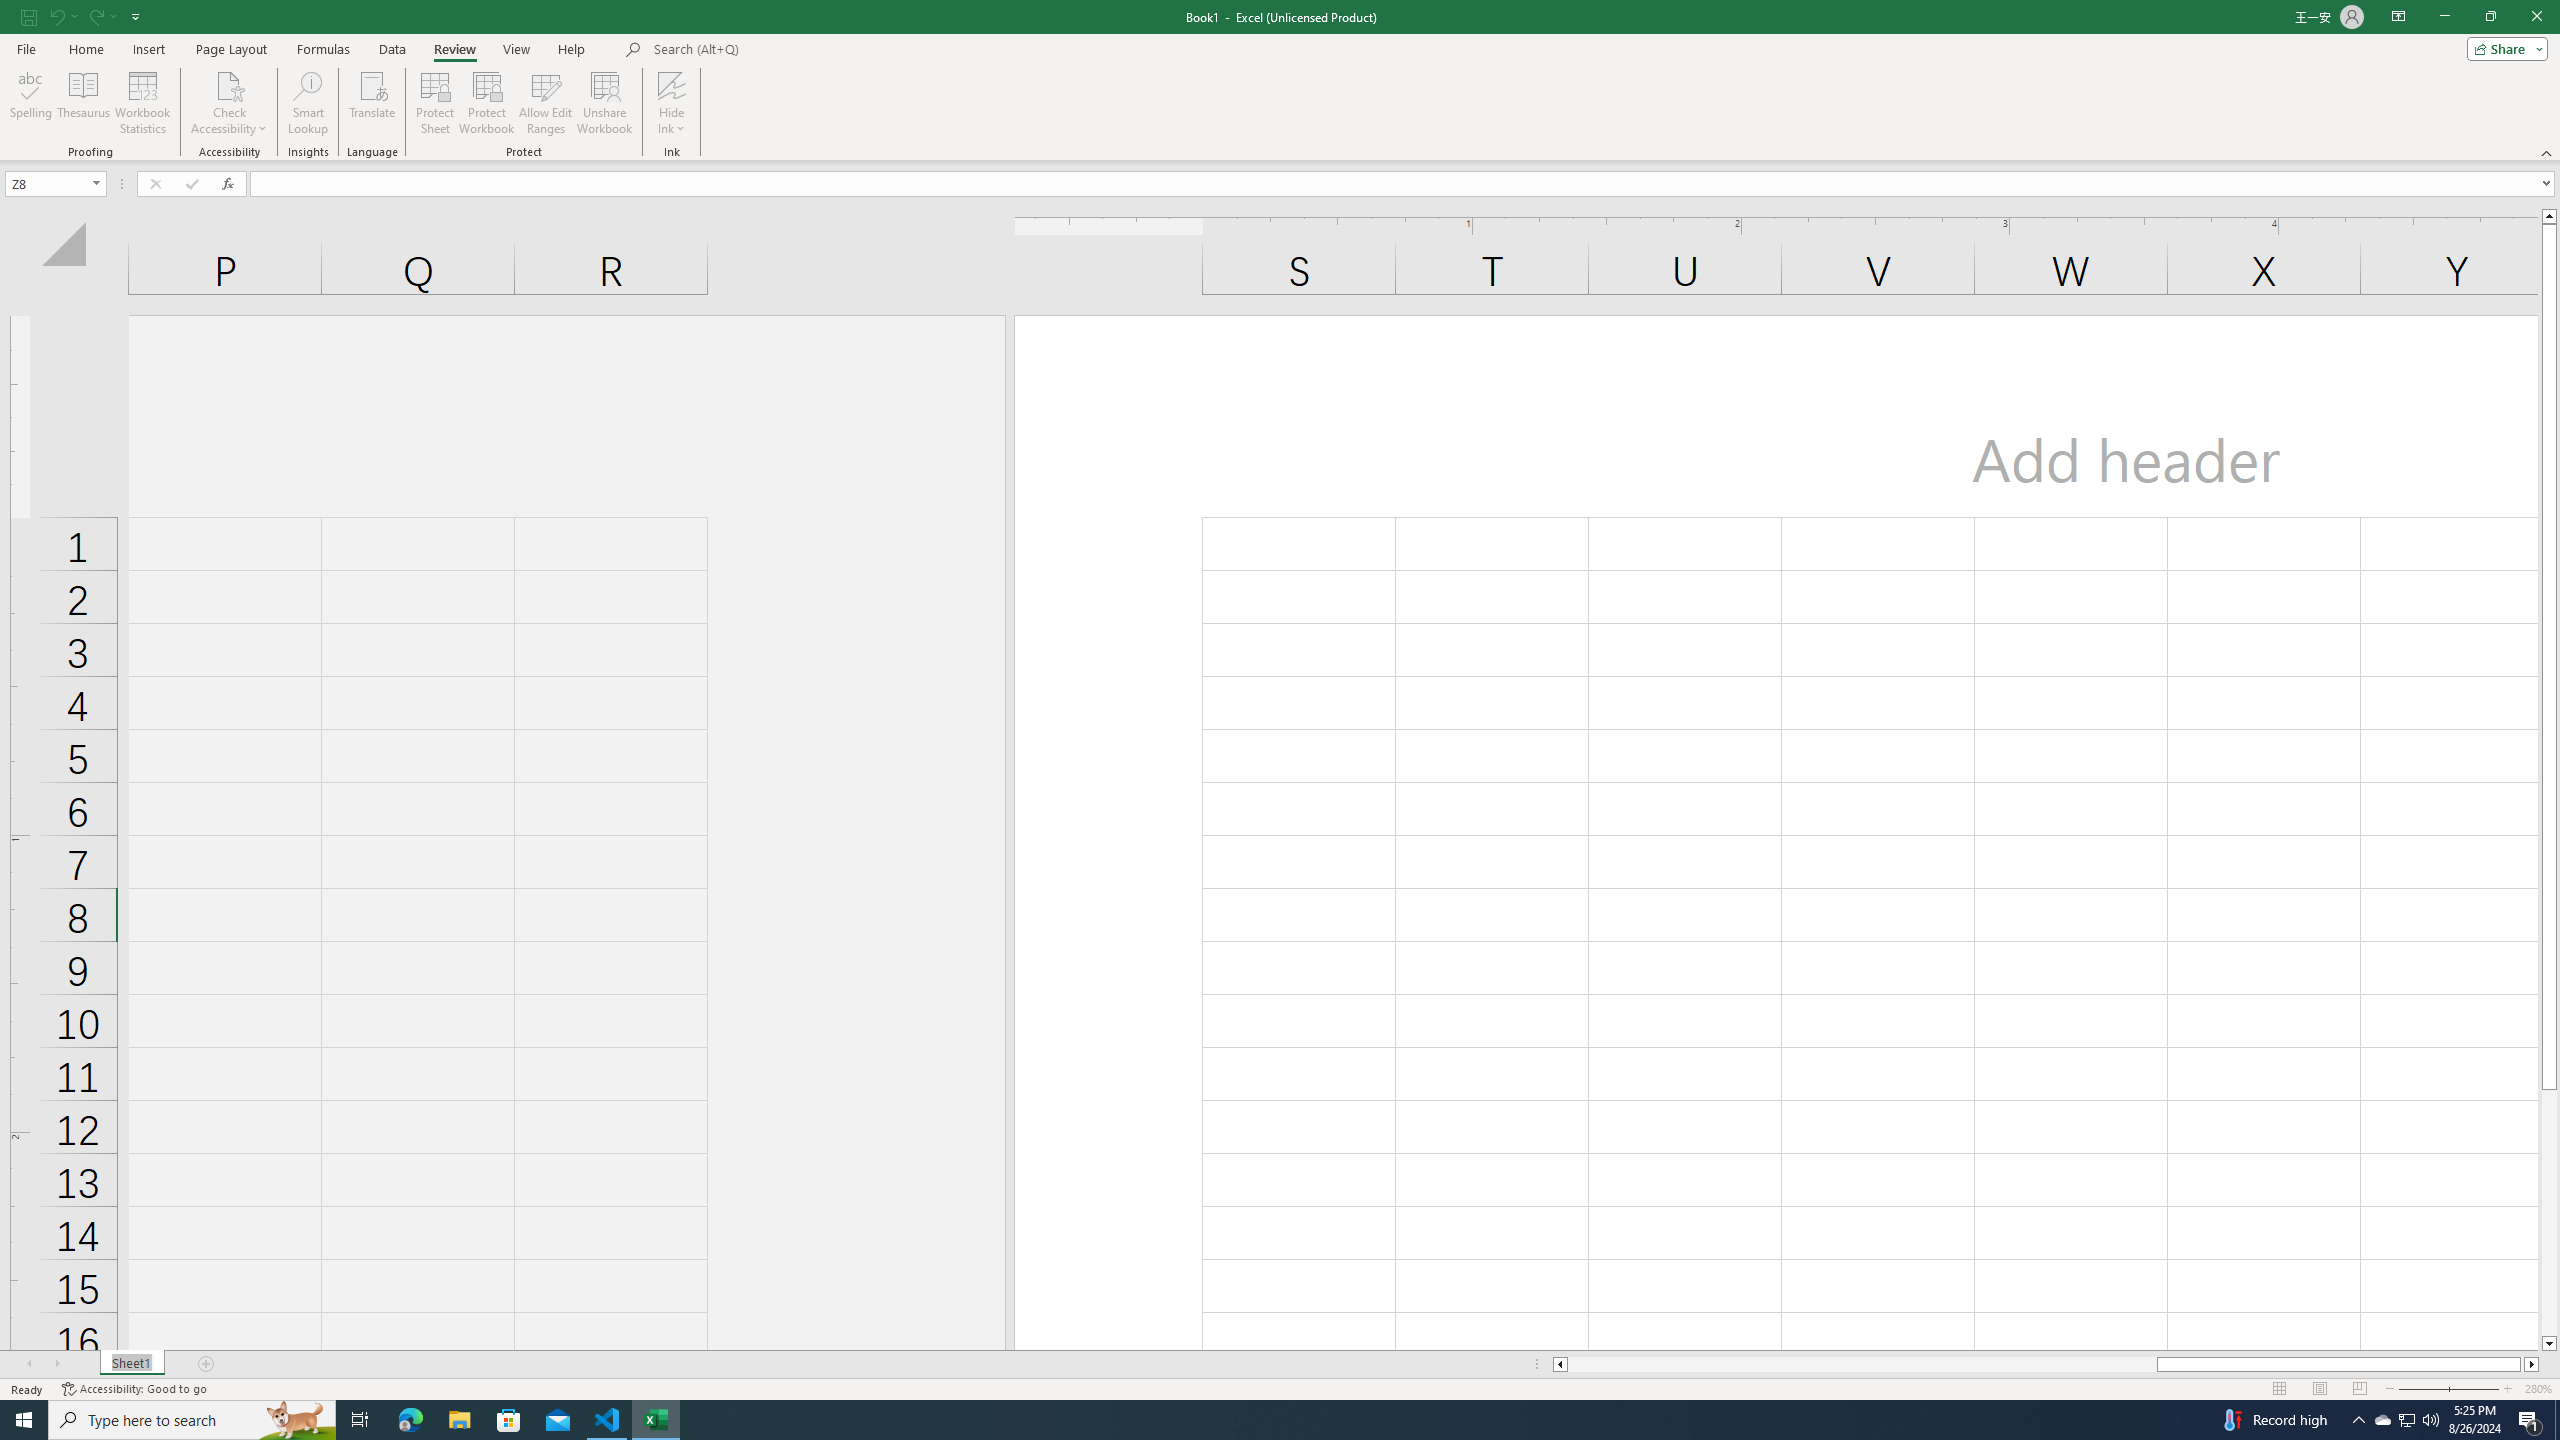  I want to click on Formulas, so click(325, 49).